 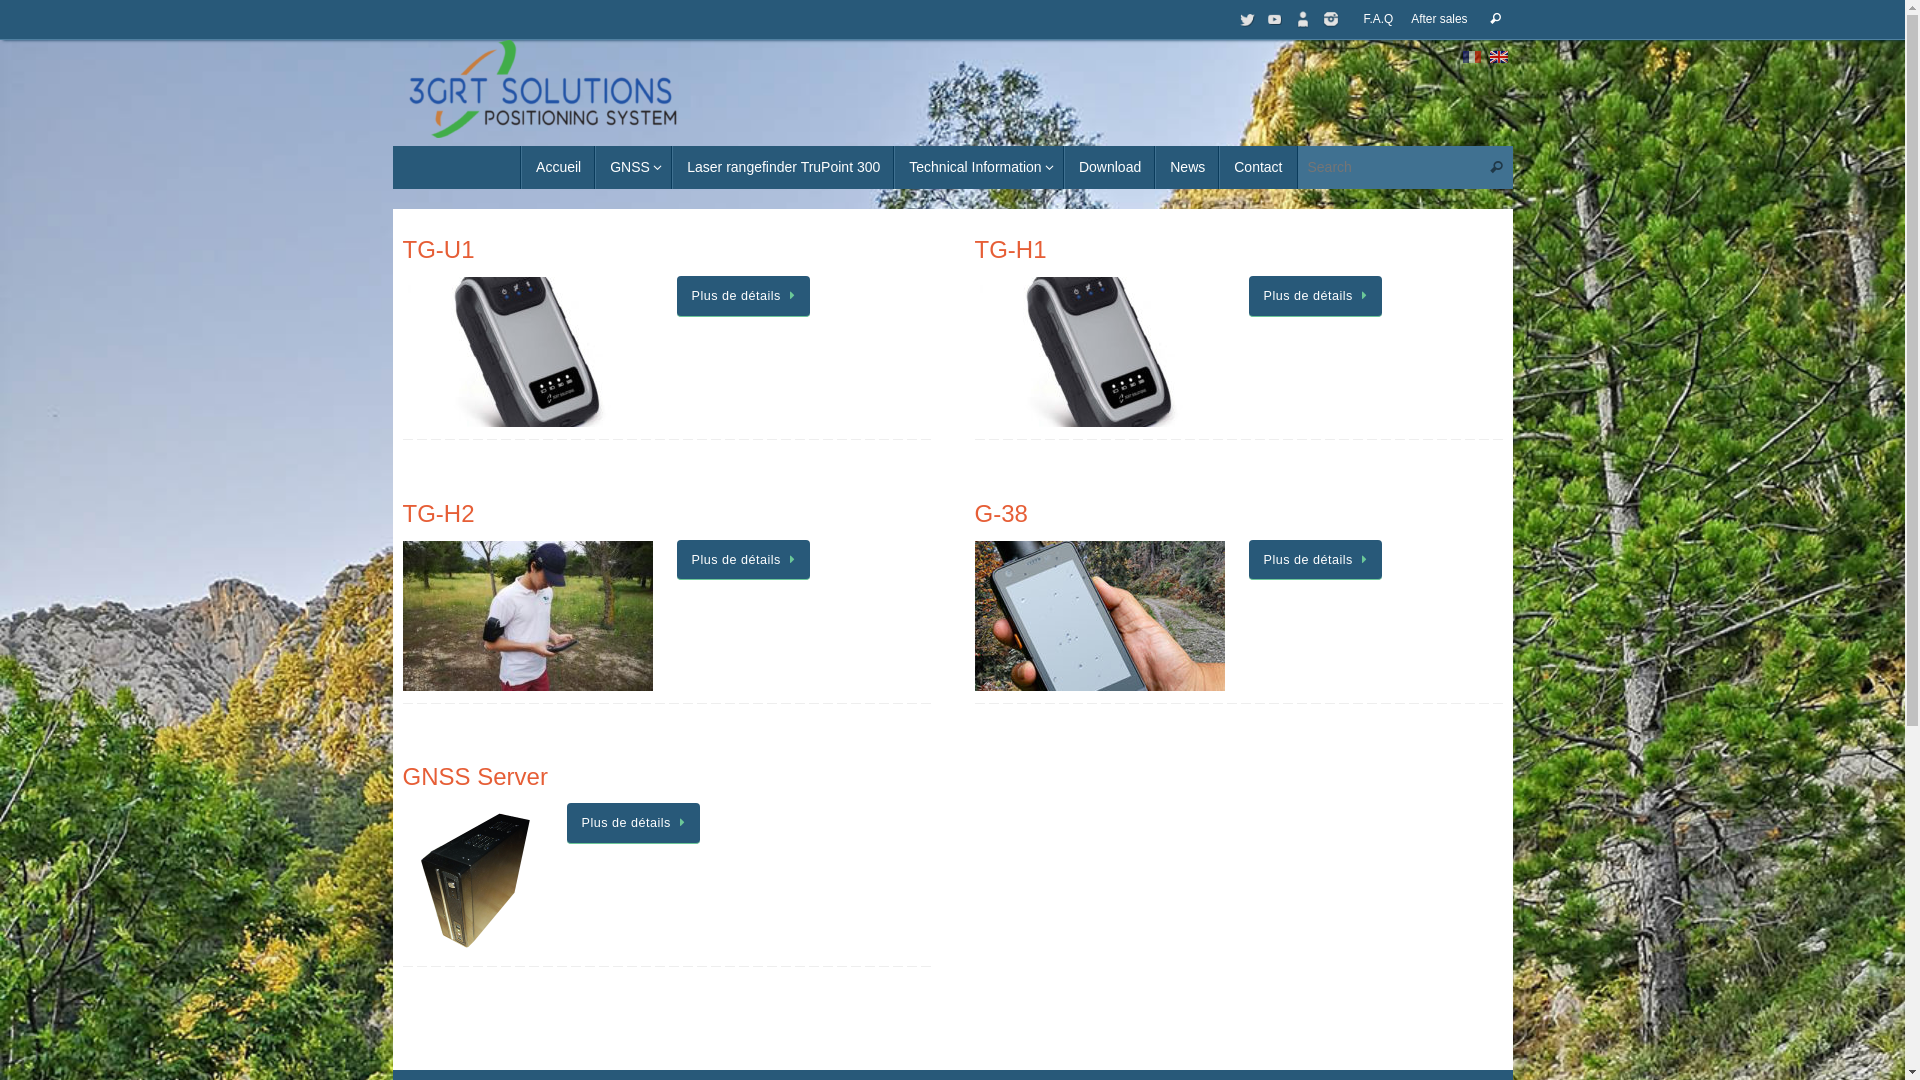 What do you see at coordinates (1010, 250) in the screenshot?
I see `TG-H1` at bounding box center [1010, 250].